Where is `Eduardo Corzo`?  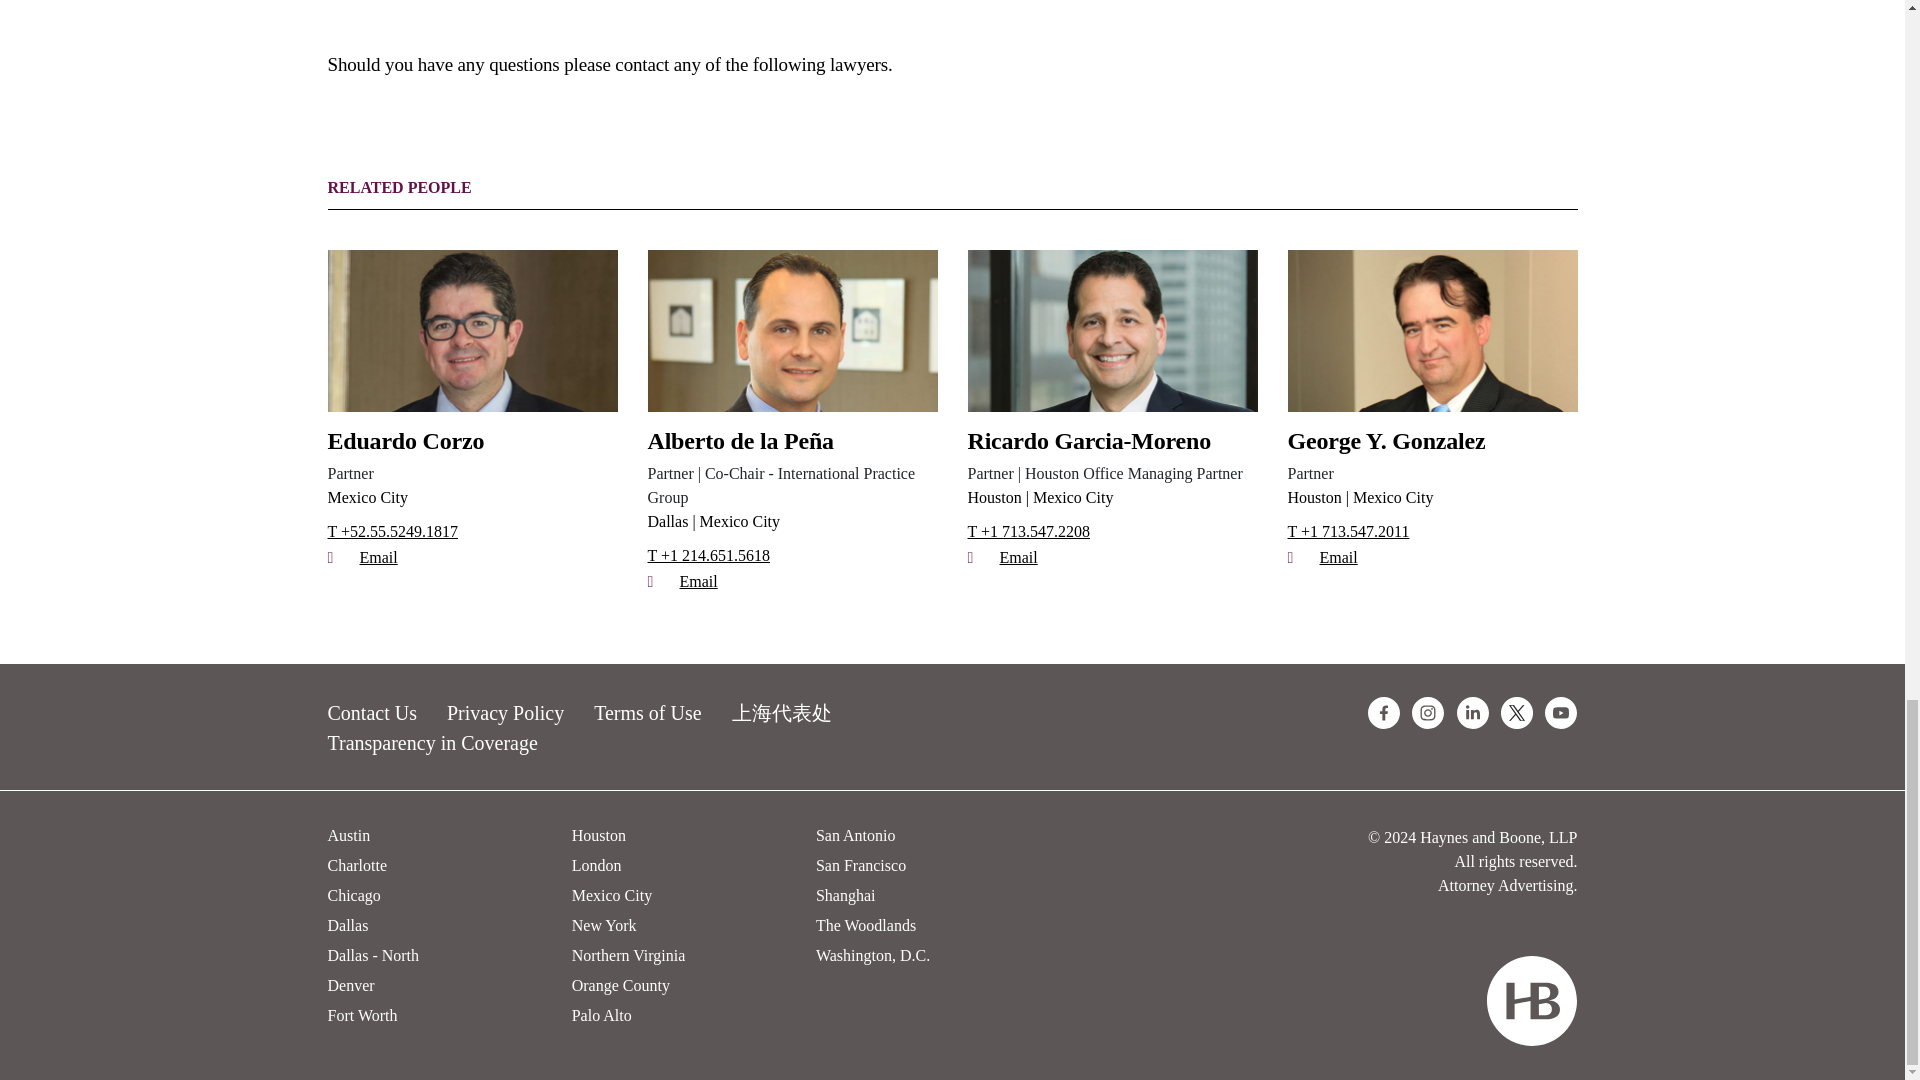 Eduardo Corzo is located at coordinates (473, 440).